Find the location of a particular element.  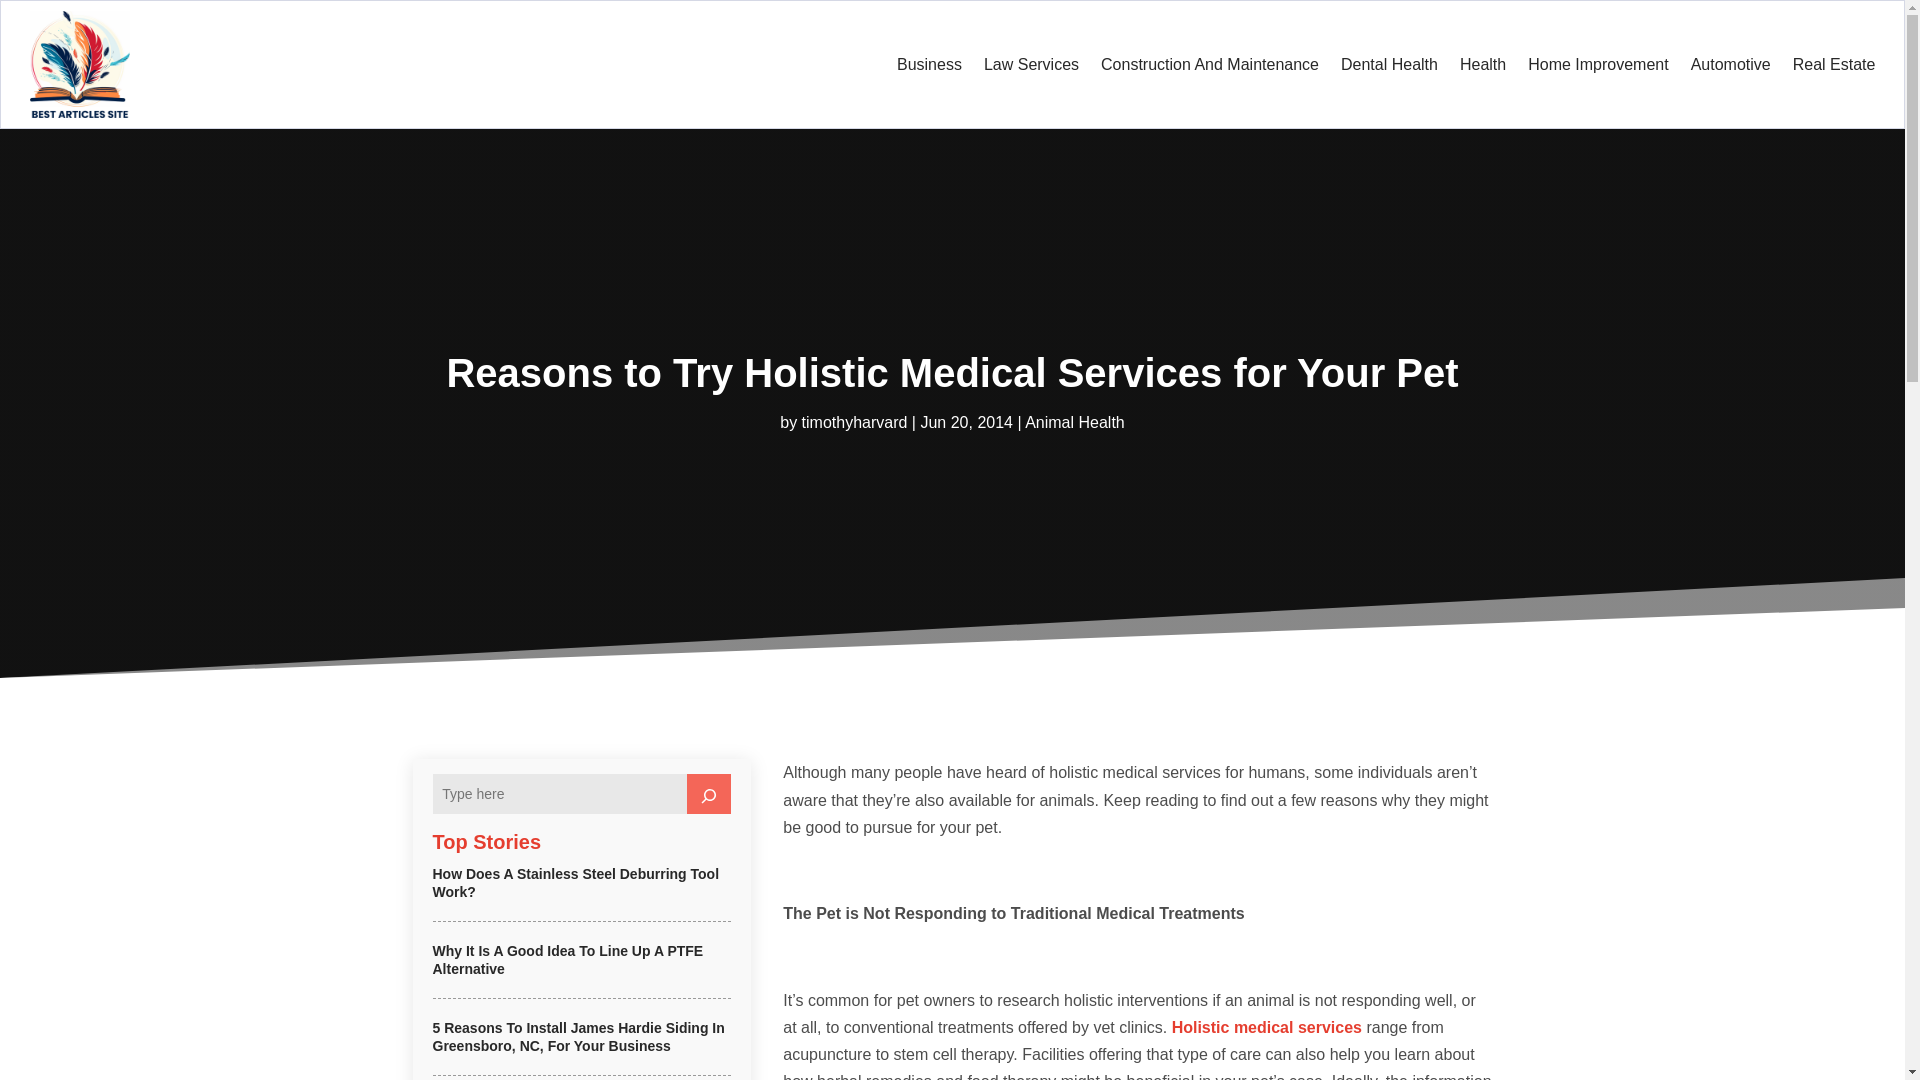

Why It Is A Good Idea To Line Up A PTFE Alternative is located at coordinates (567, 960).